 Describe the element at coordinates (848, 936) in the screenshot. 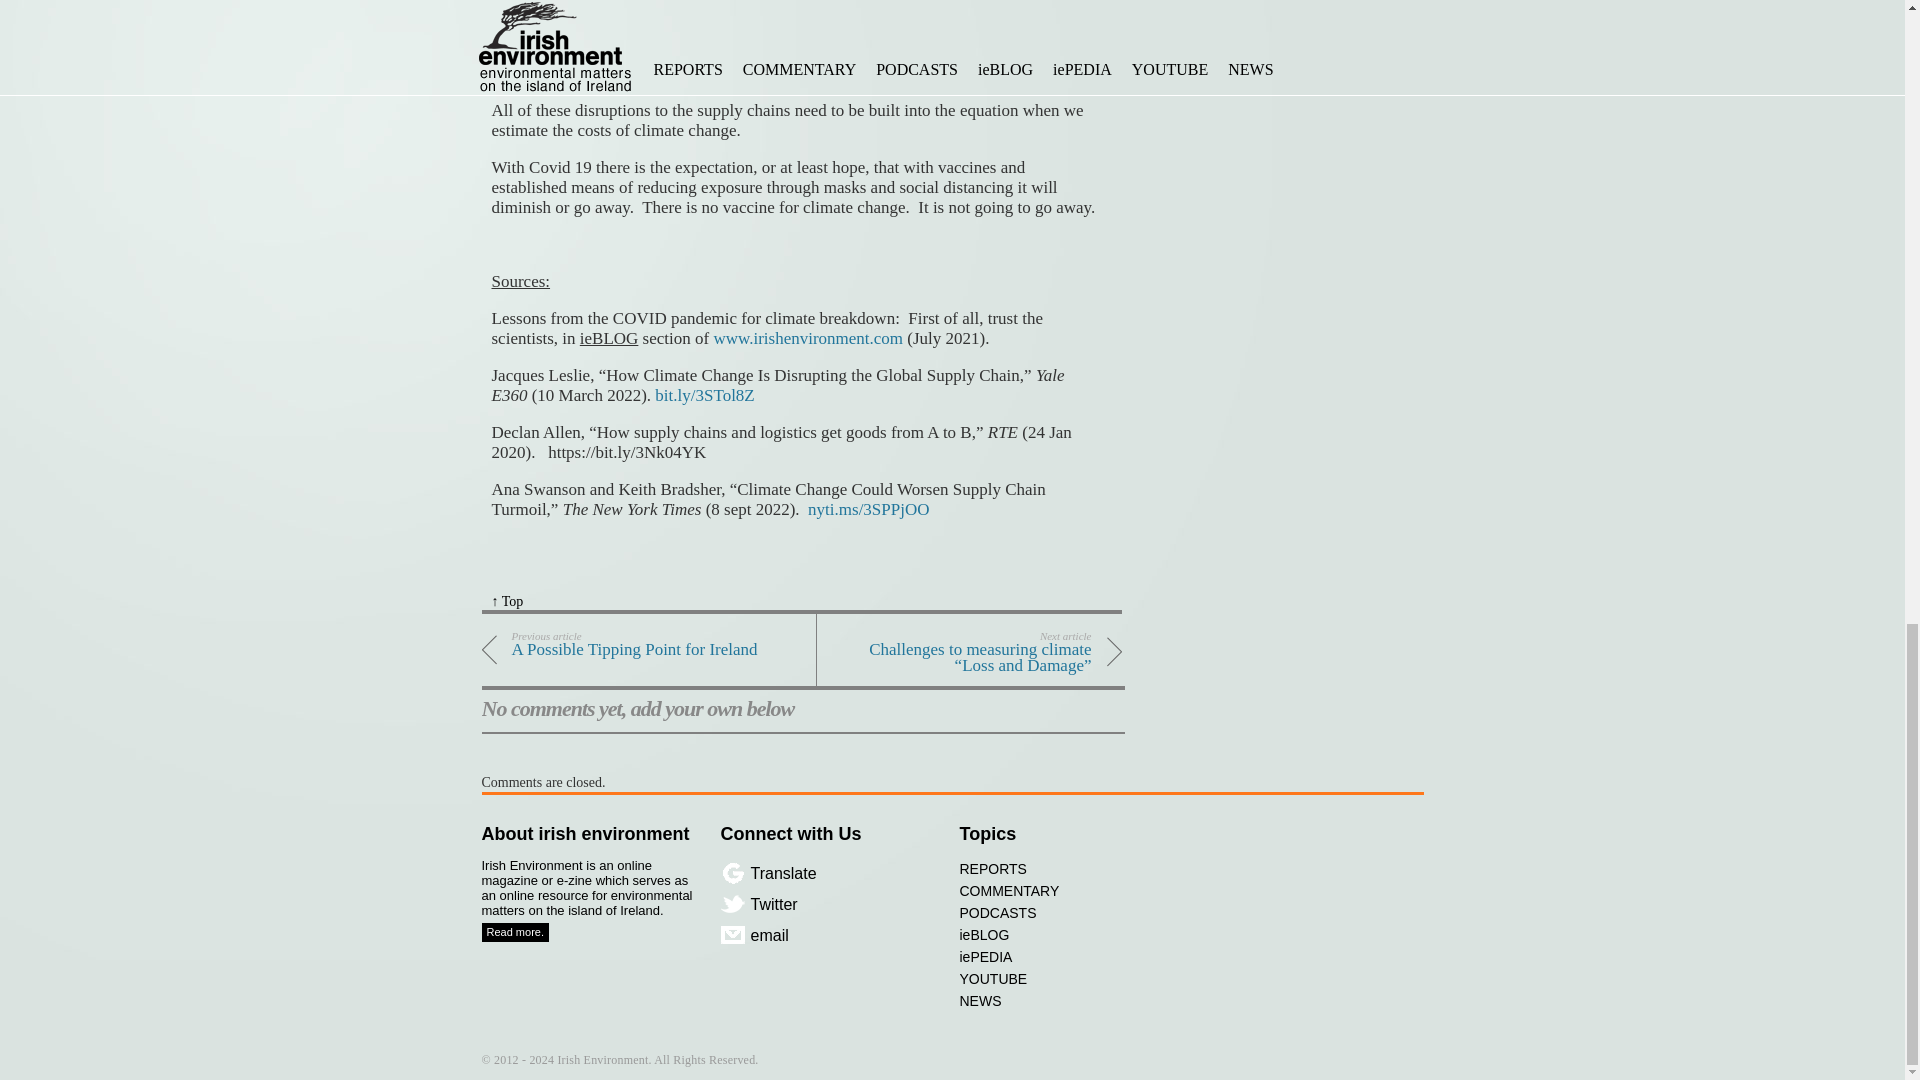

I see `email` at that location.